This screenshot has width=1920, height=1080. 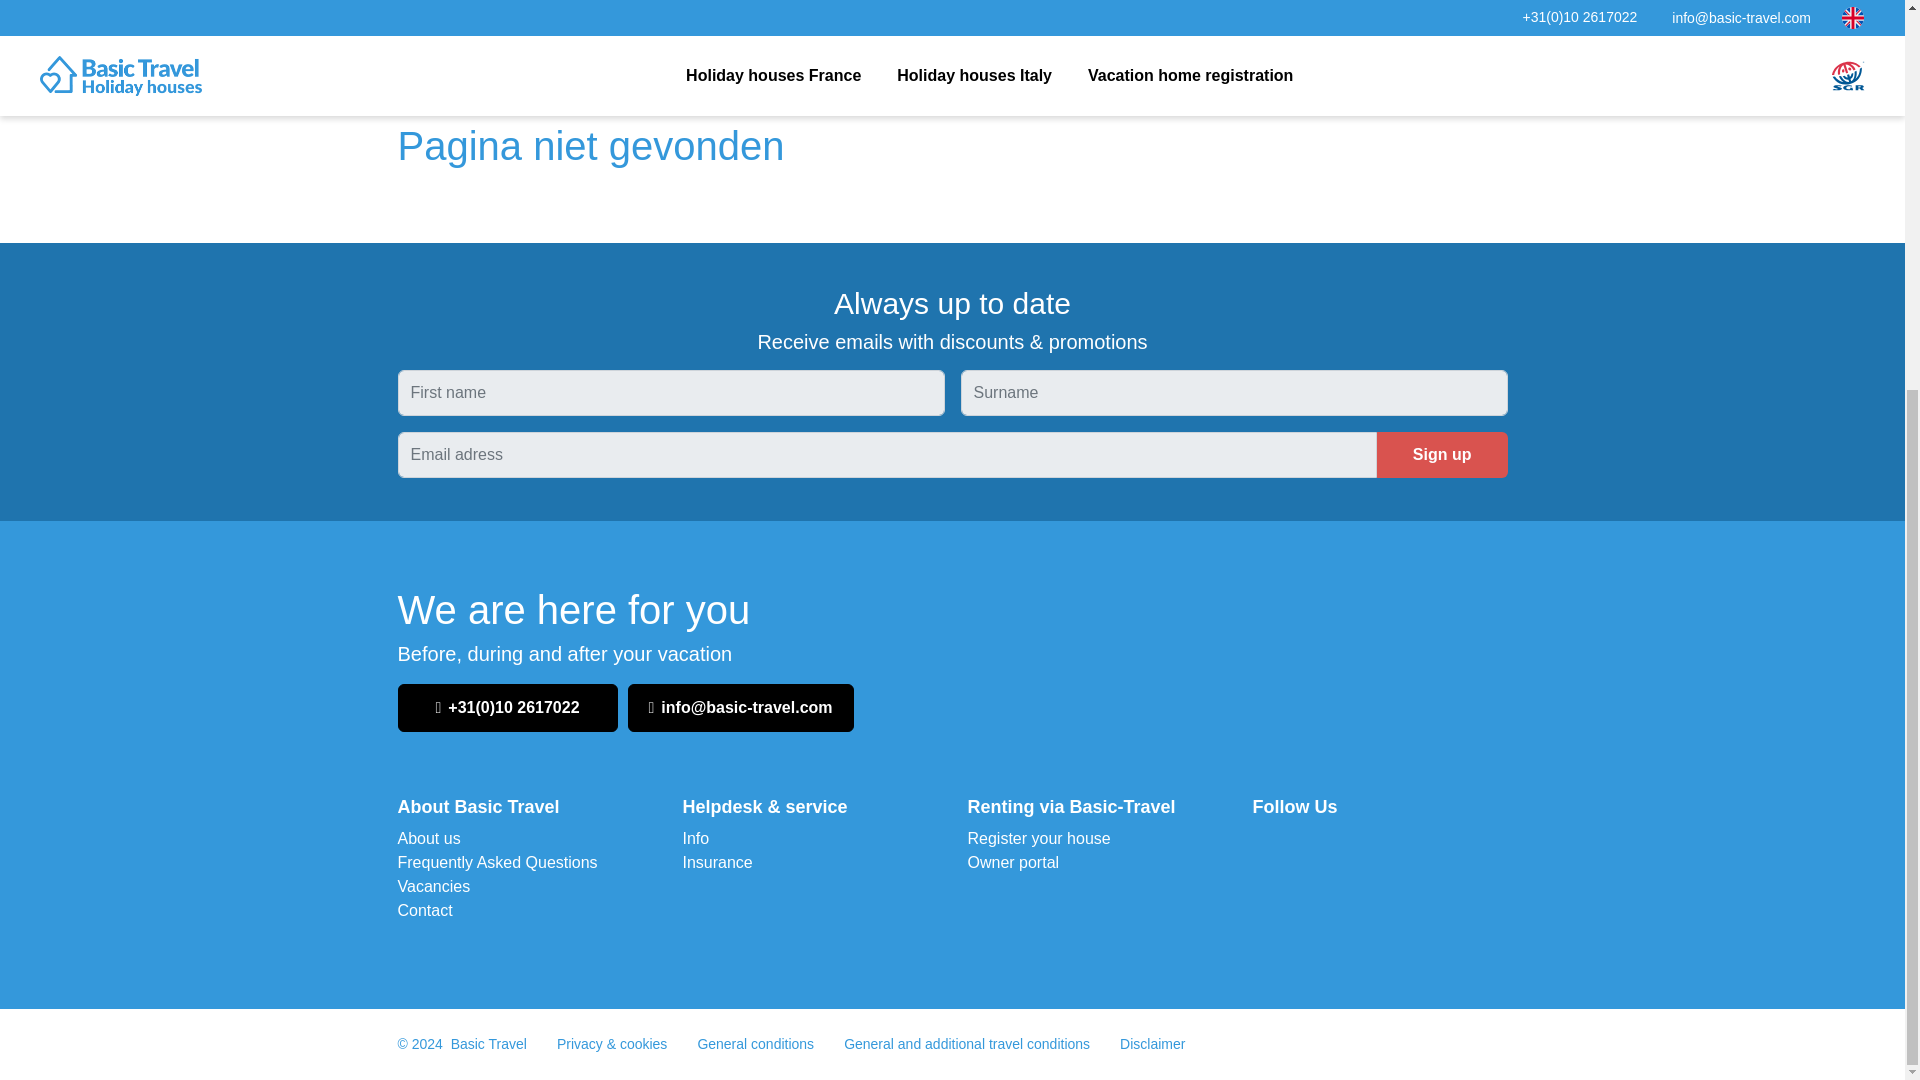 I want to click on Register your house, so click(x=1039, y=838).